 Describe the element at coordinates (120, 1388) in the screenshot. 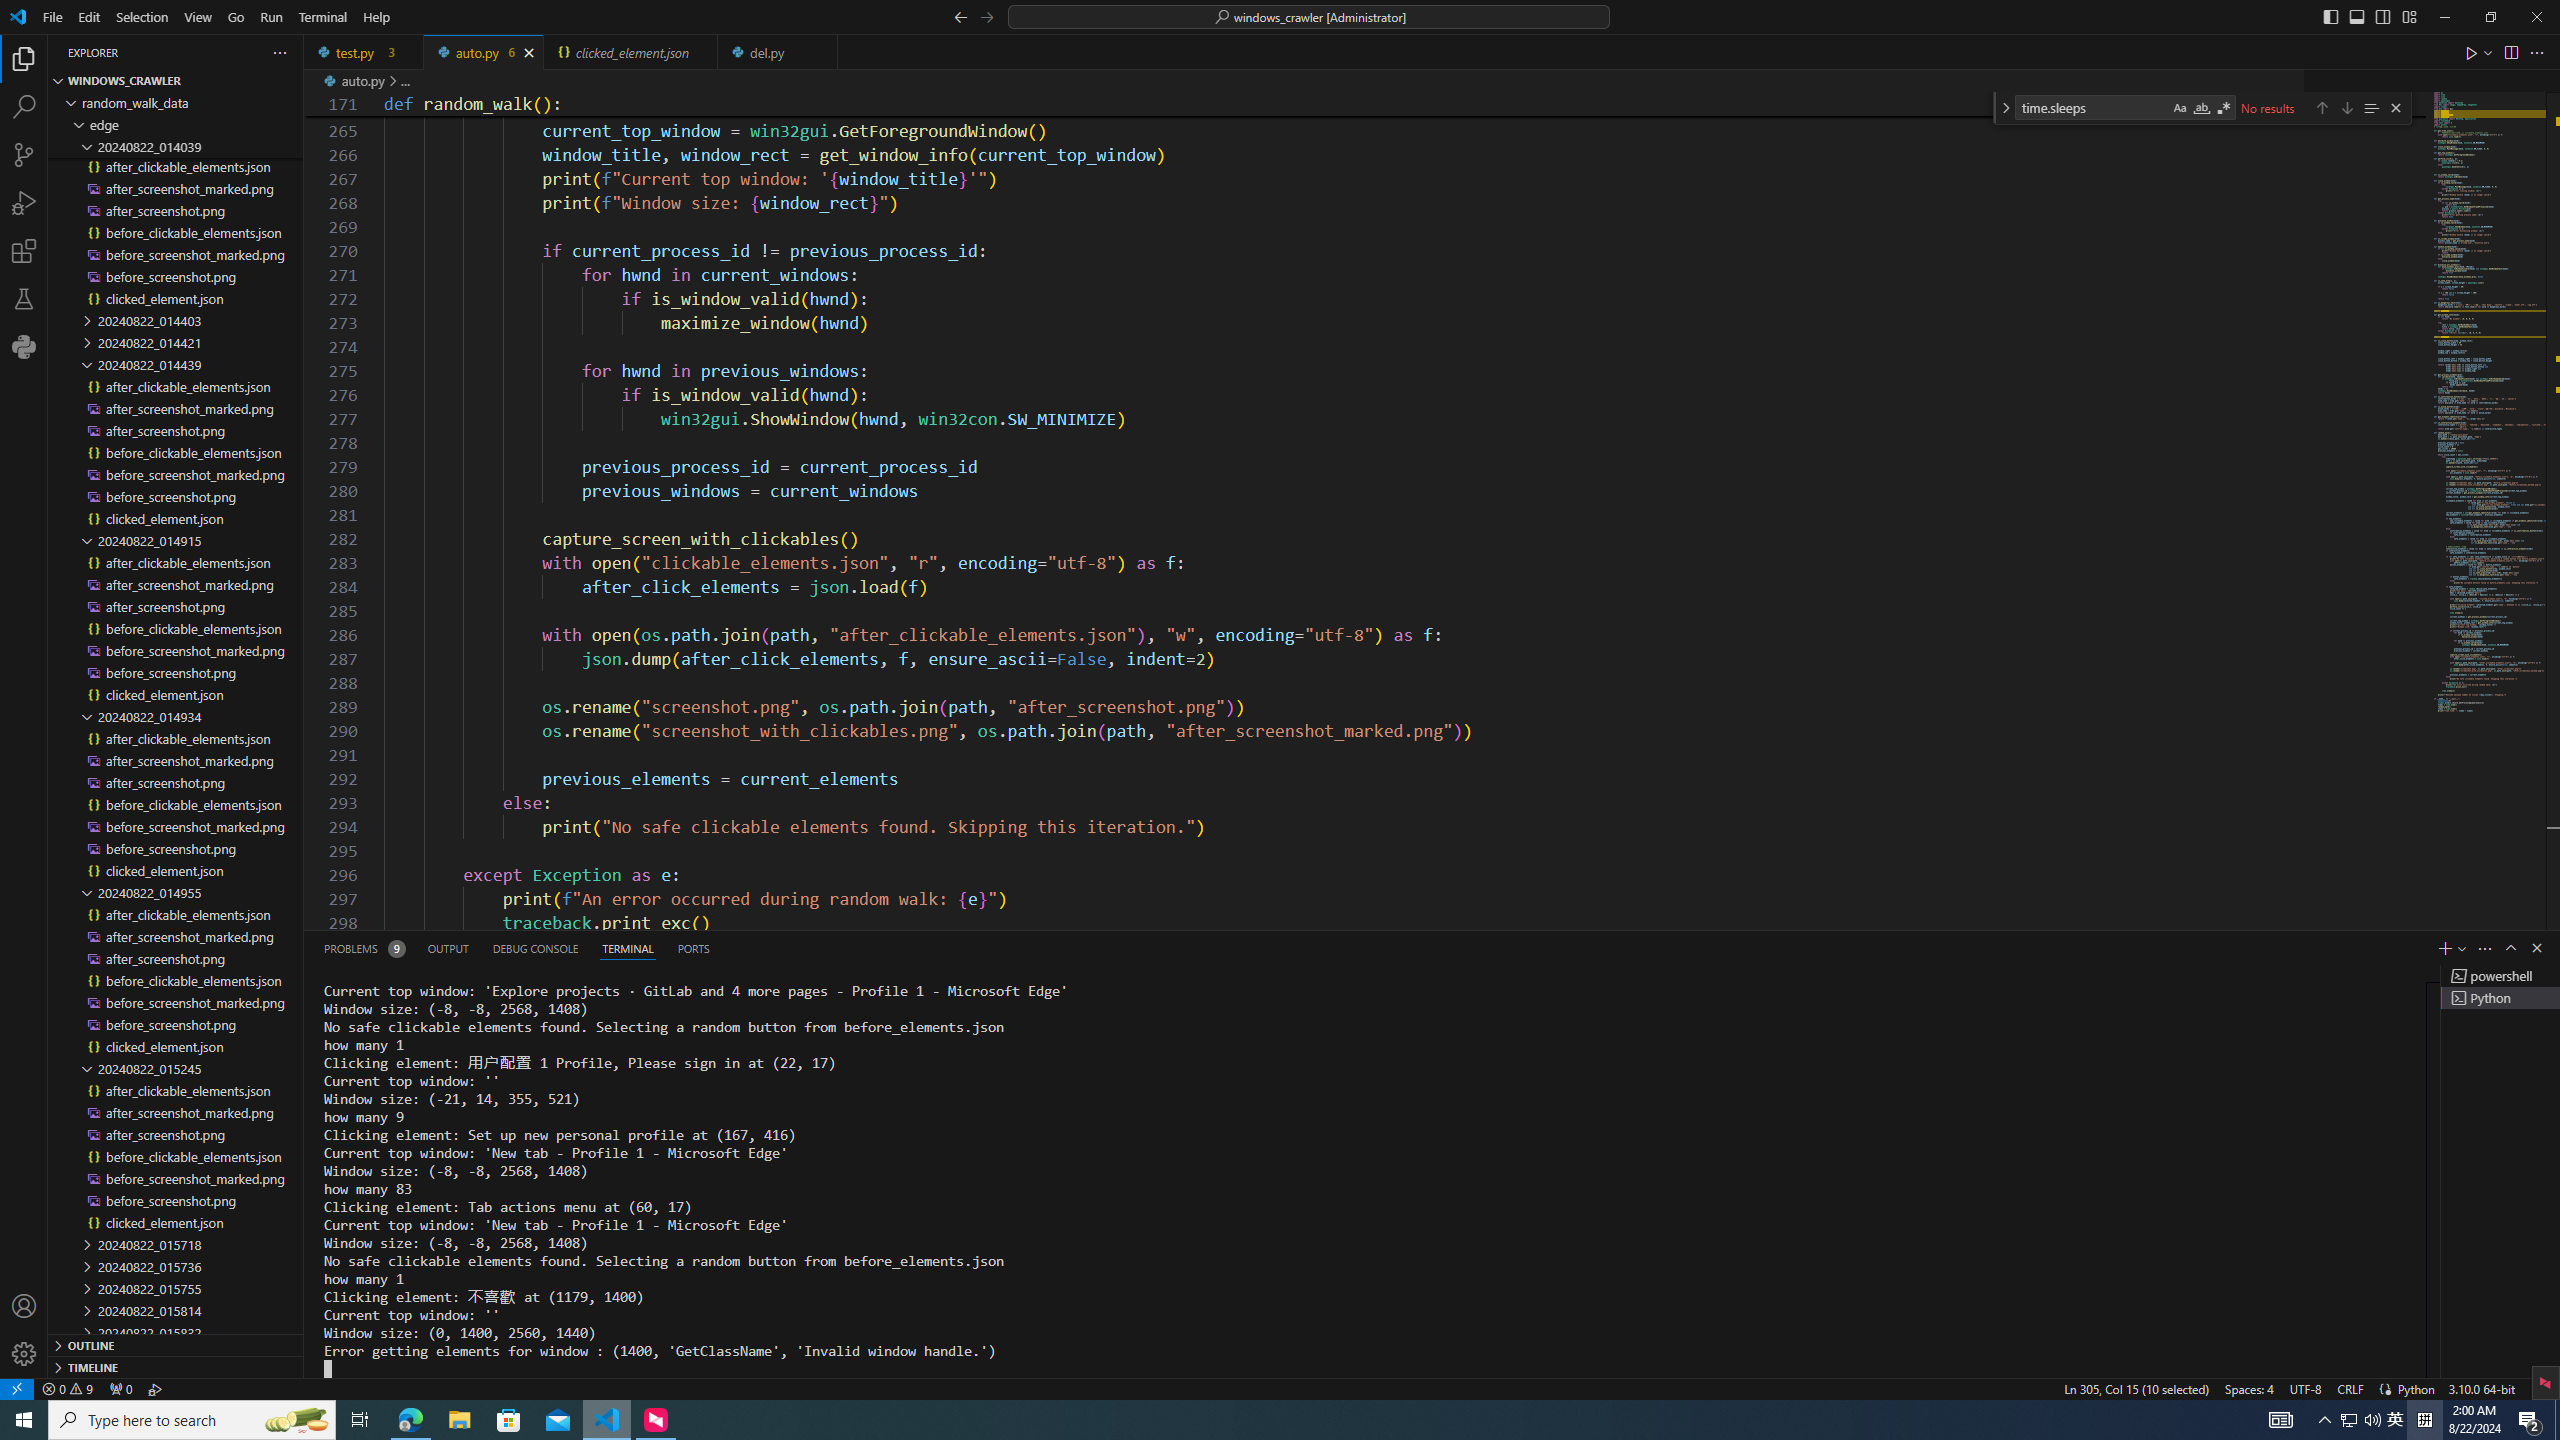

I see `No Ports Forwarded` at that location.